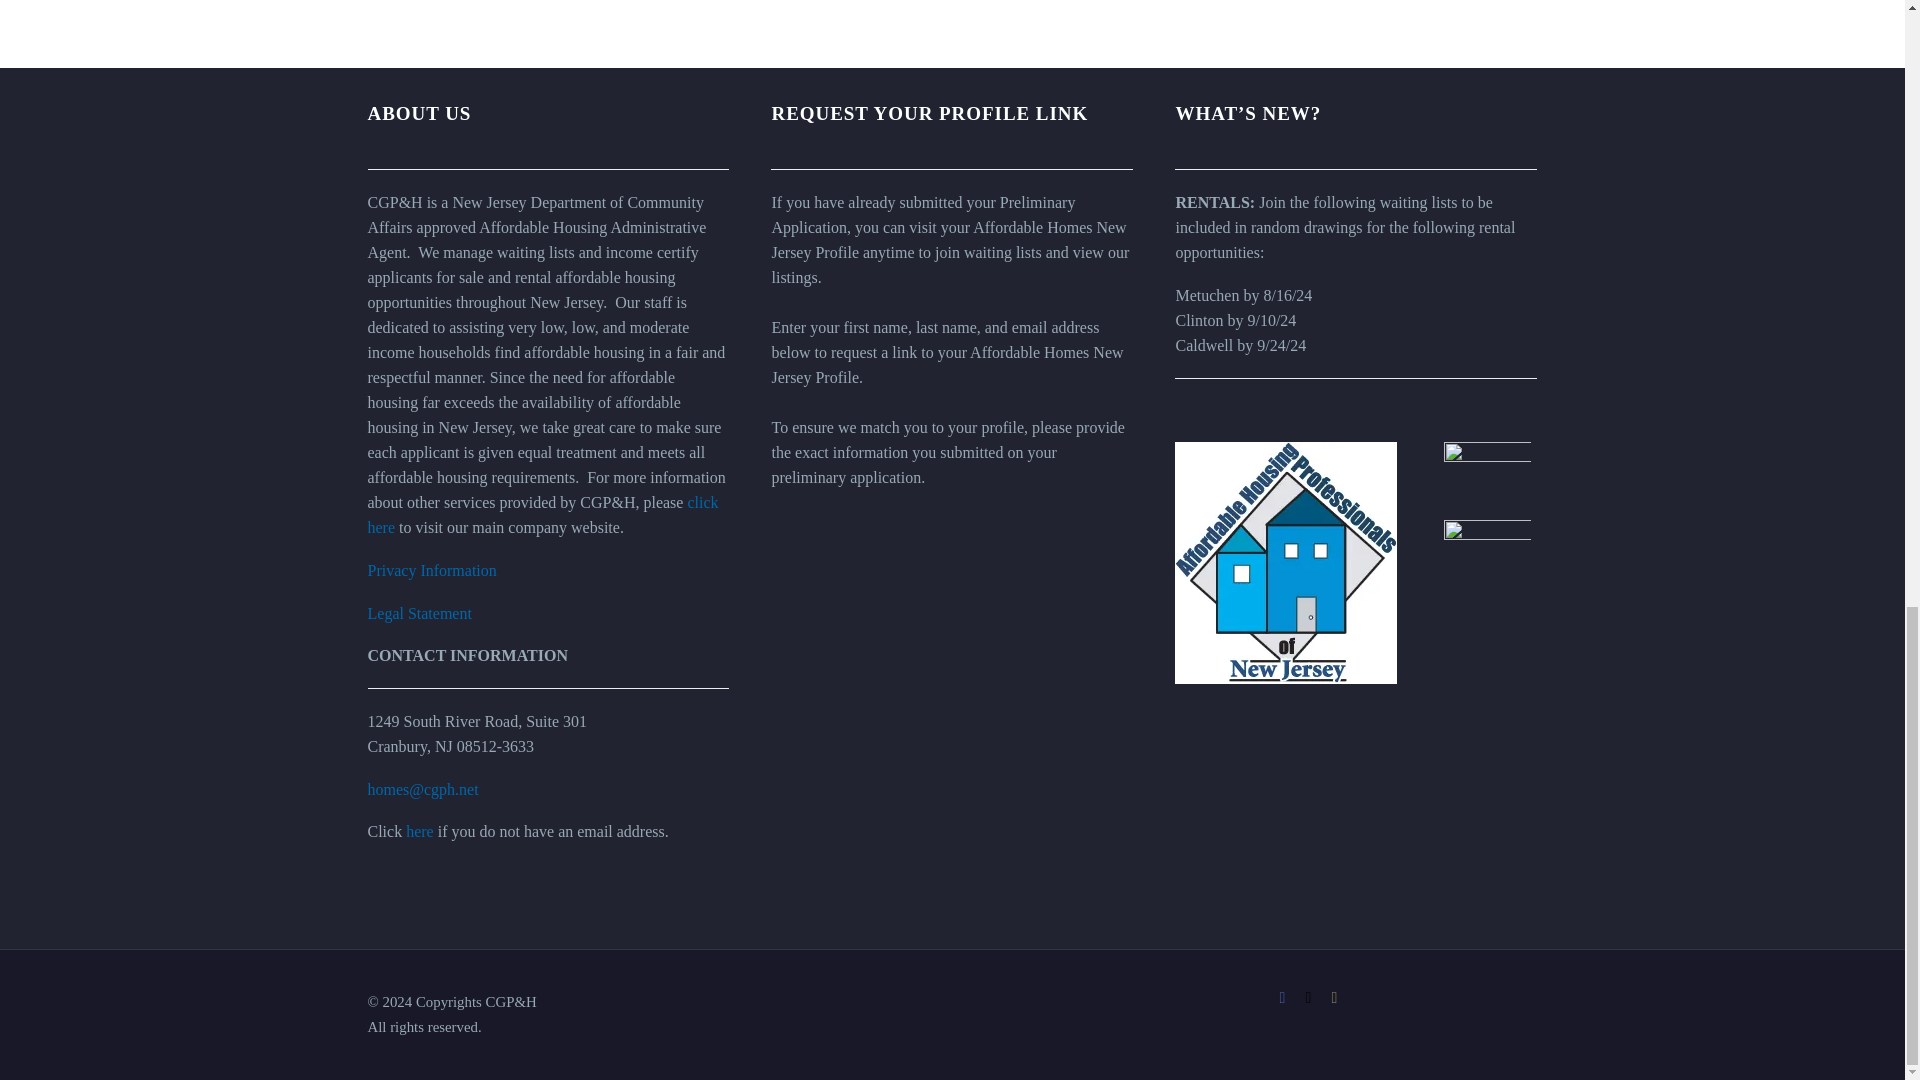  Describe the element at coordinates (1307, 998) in the screenshot. I see `Twitter` at that location.